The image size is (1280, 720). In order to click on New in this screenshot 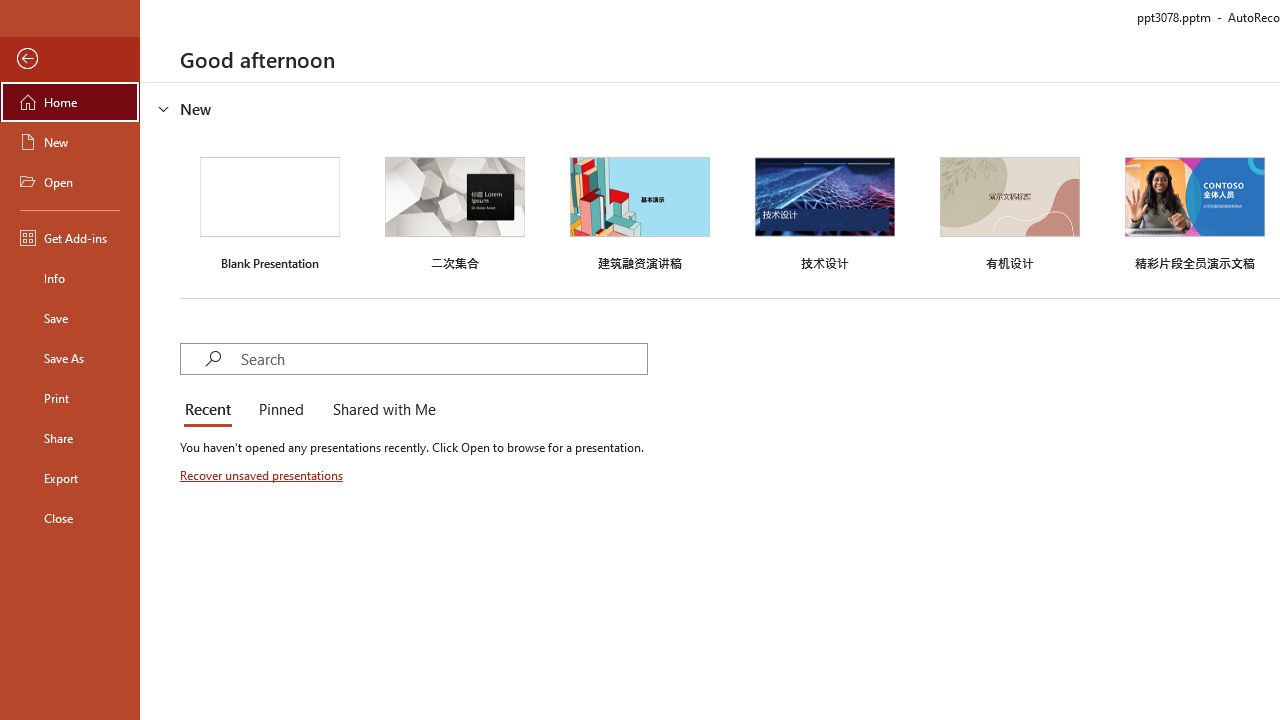, I will do `click(70, 142)`.